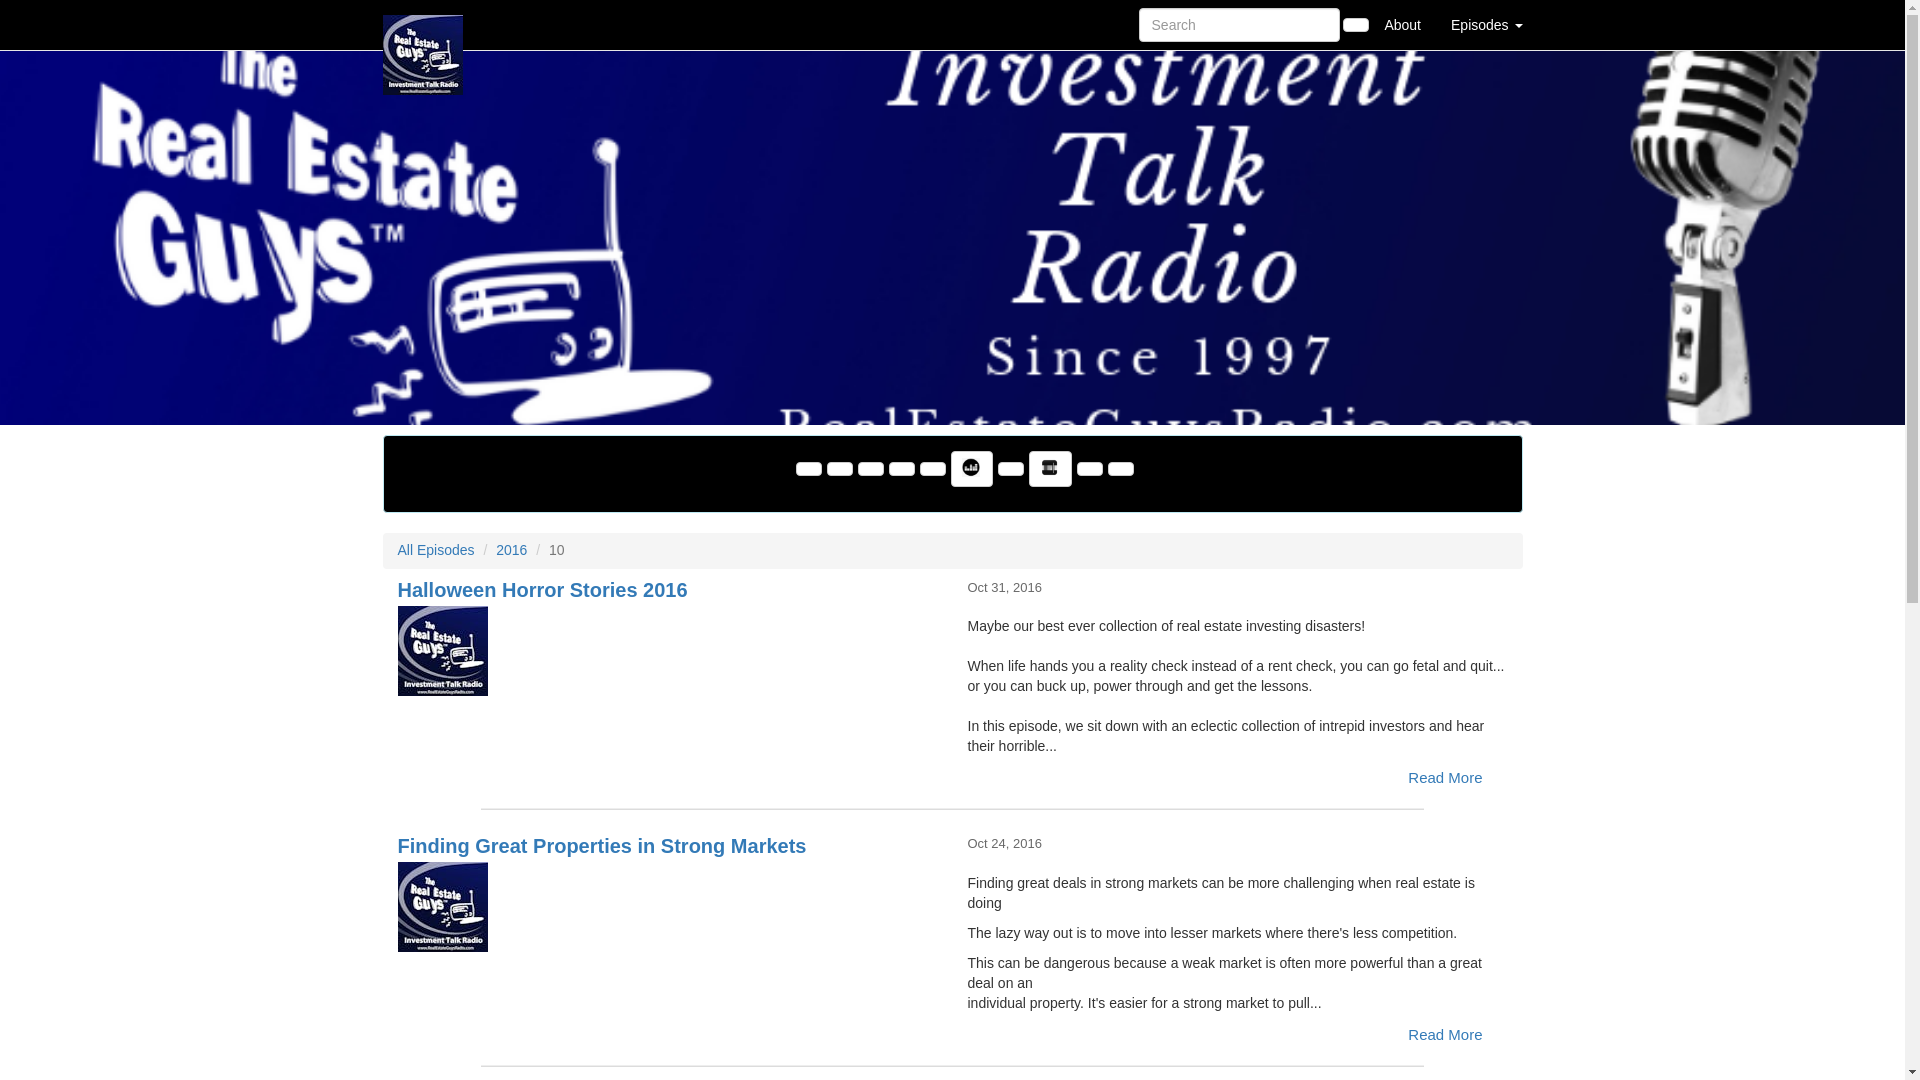 Image resolution: width=1920 pixels, height=1080 pixels. I want to click on Home Page, so click(423, 24).